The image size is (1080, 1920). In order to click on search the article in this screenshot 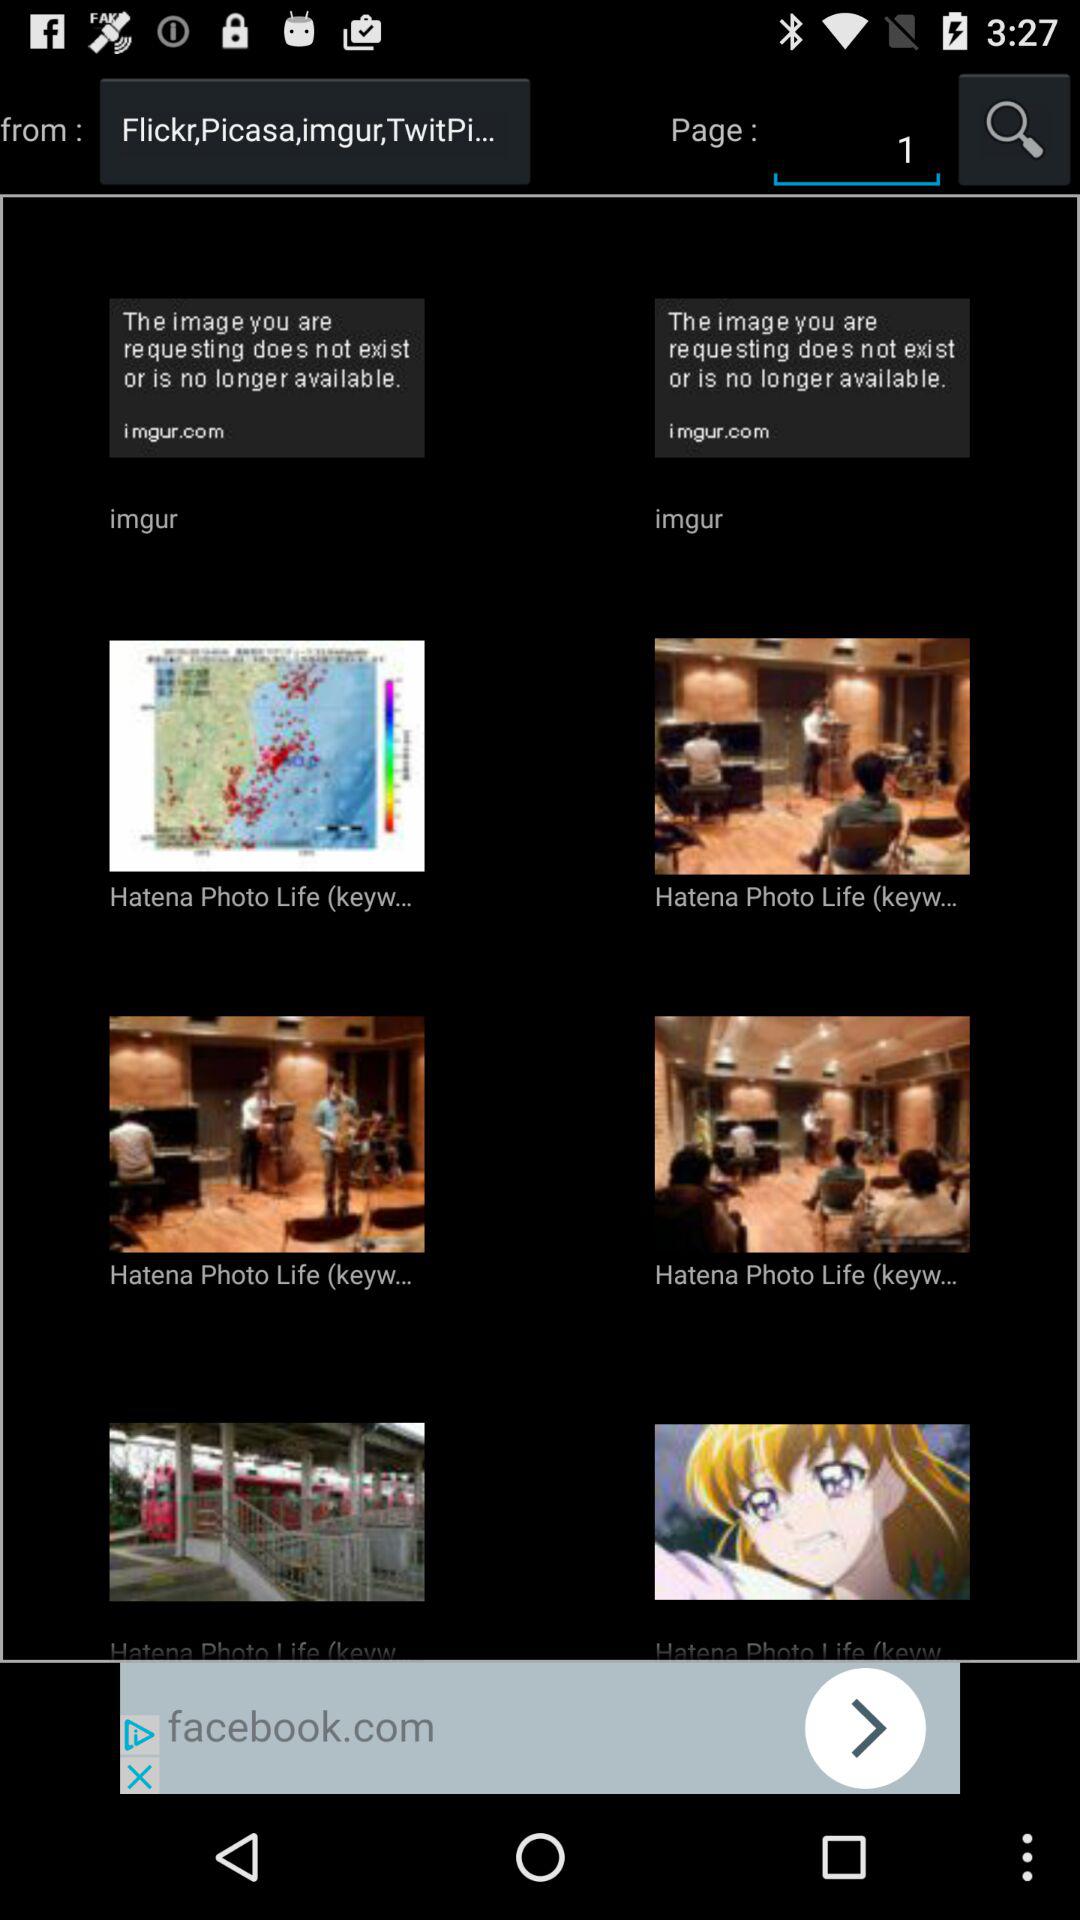, I will do `click(1014, 128)`.